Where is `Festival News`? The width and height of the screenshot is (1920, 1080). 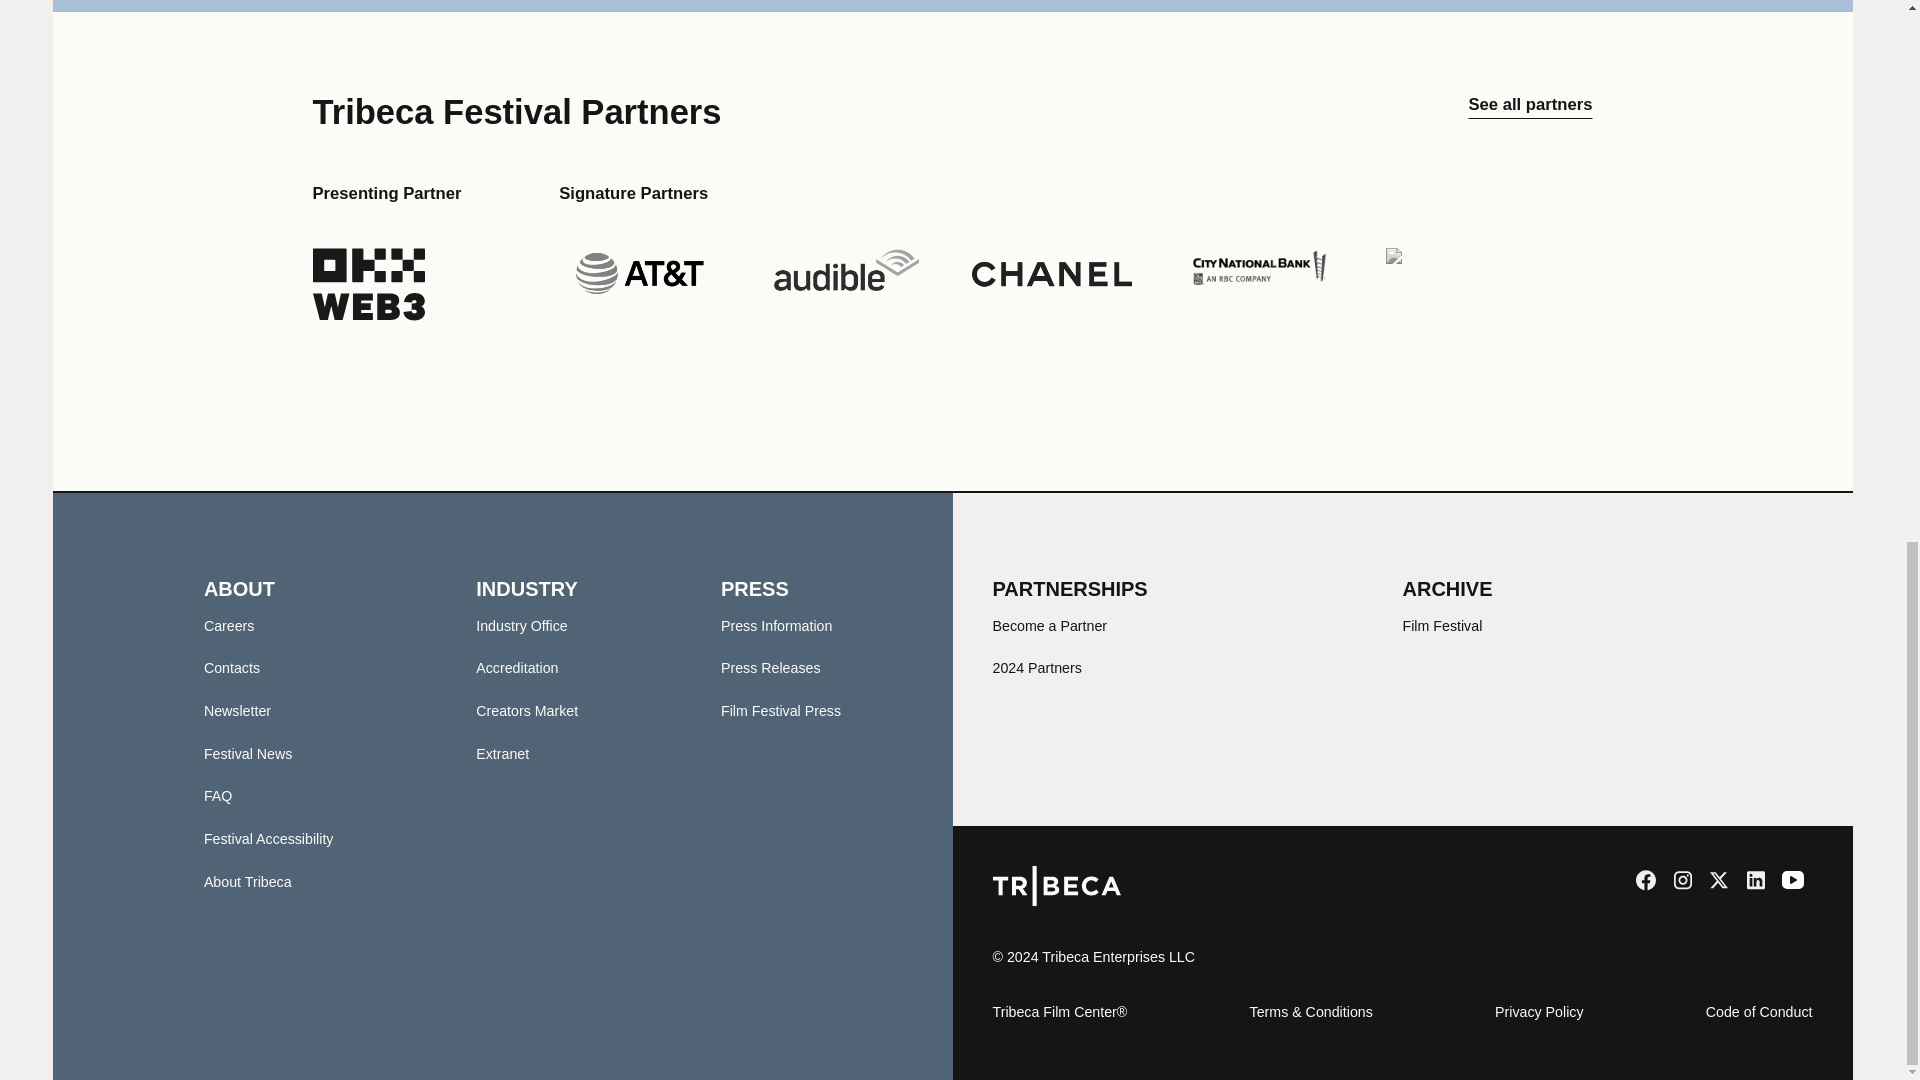 Festival News is located at coordinates (248, 754).